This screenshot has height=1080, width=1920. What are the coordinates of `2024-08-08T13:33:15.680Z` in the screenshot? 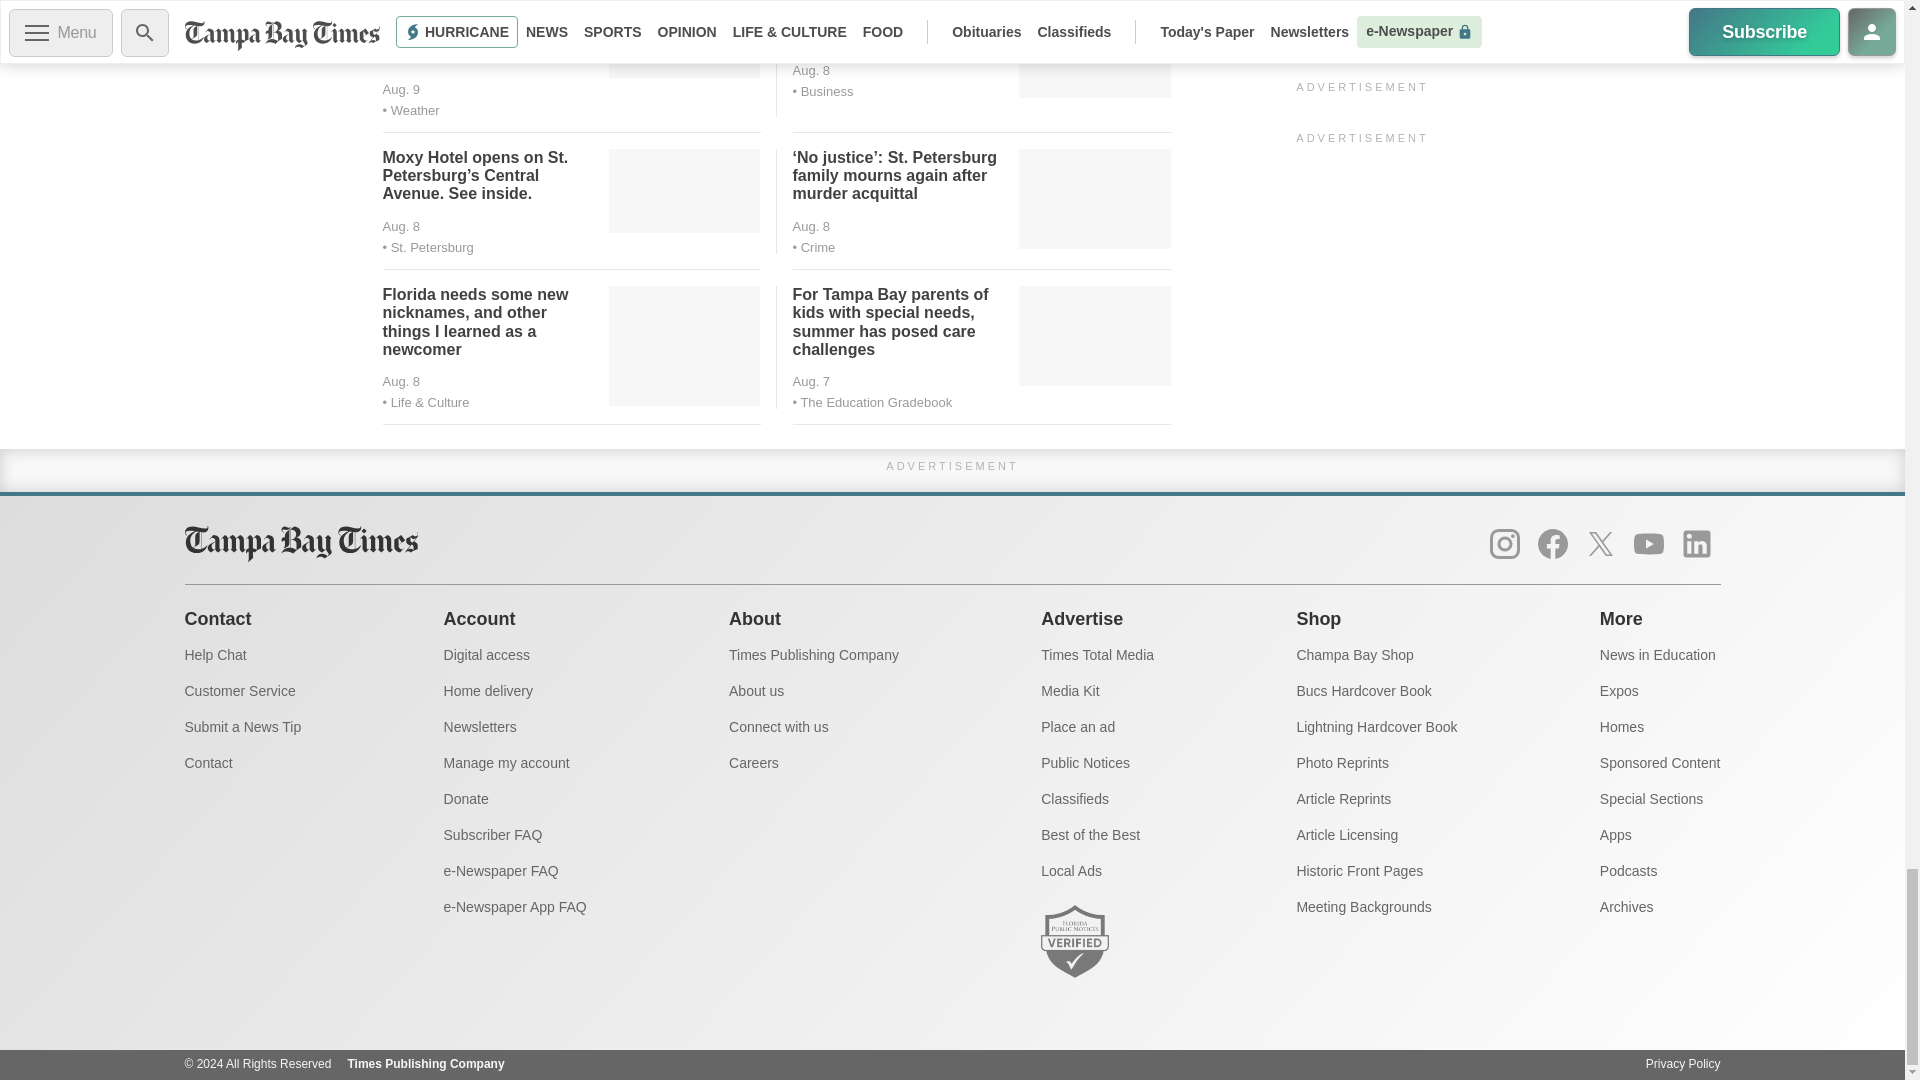 It's located at (810, 70).